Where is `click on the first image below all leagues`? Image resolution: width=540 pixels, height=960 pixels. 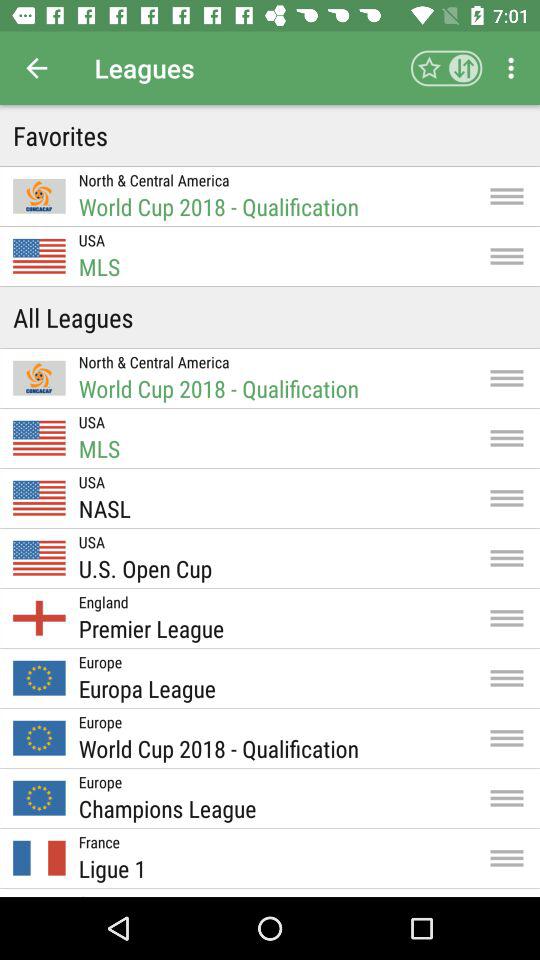 click on the first image below all leagues is located at coordinates (38, 378).